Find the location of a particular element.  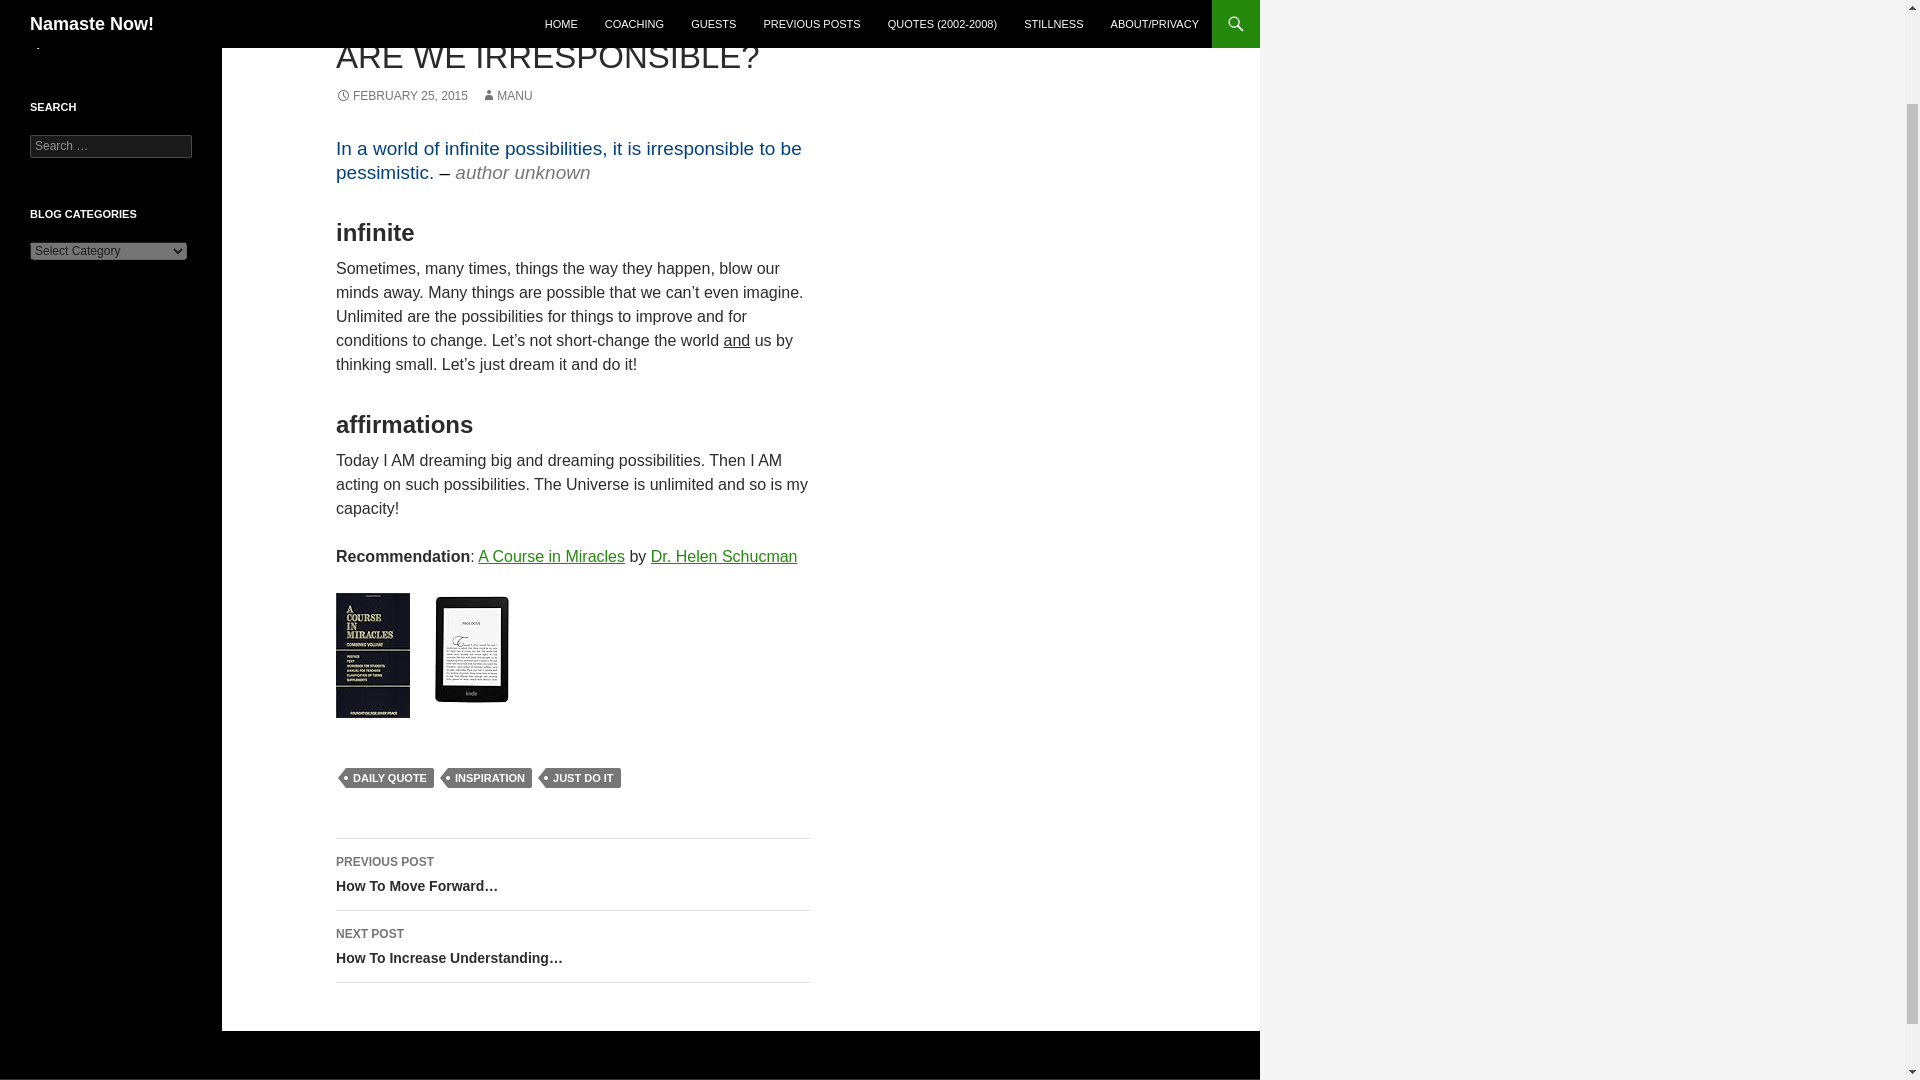

INSPIRATION is located at coordinates (489, 778).